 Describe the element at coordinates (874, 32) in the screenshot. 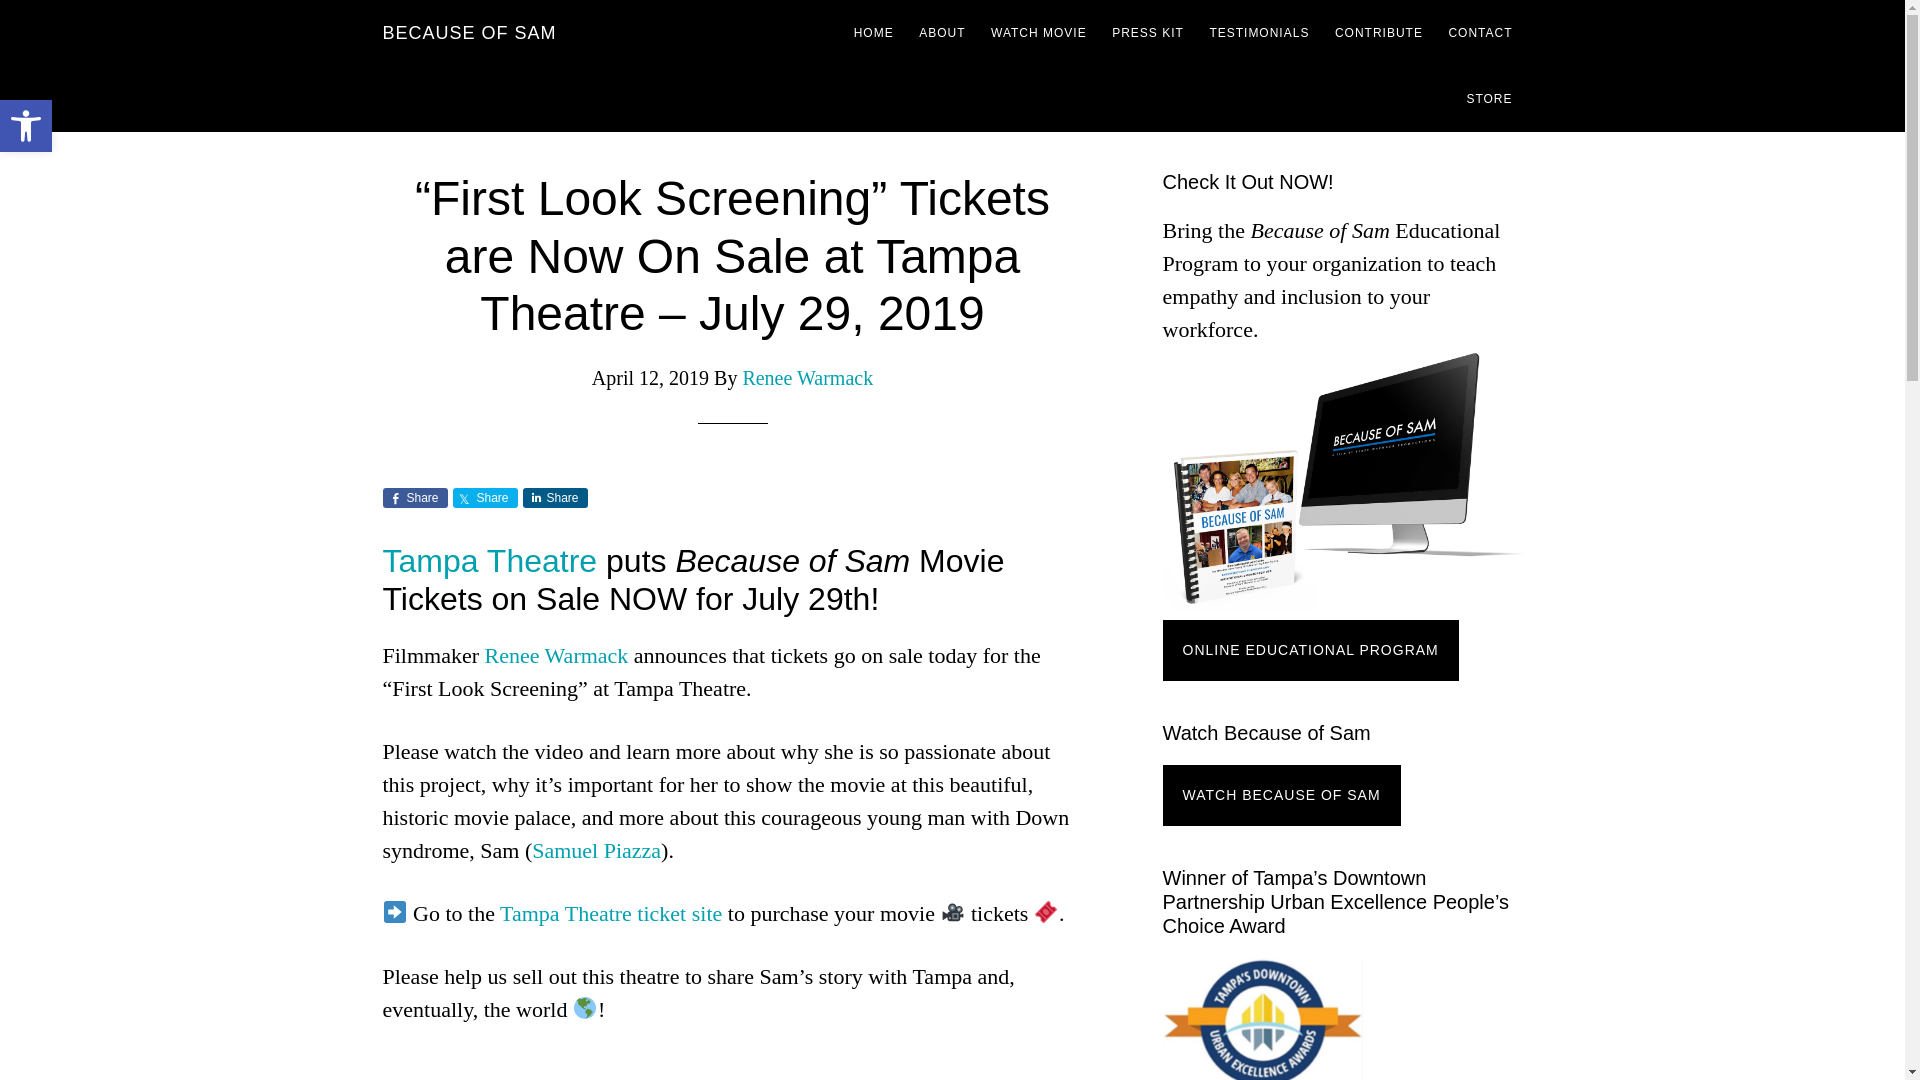

I see `Accessibility Tools` at that location.